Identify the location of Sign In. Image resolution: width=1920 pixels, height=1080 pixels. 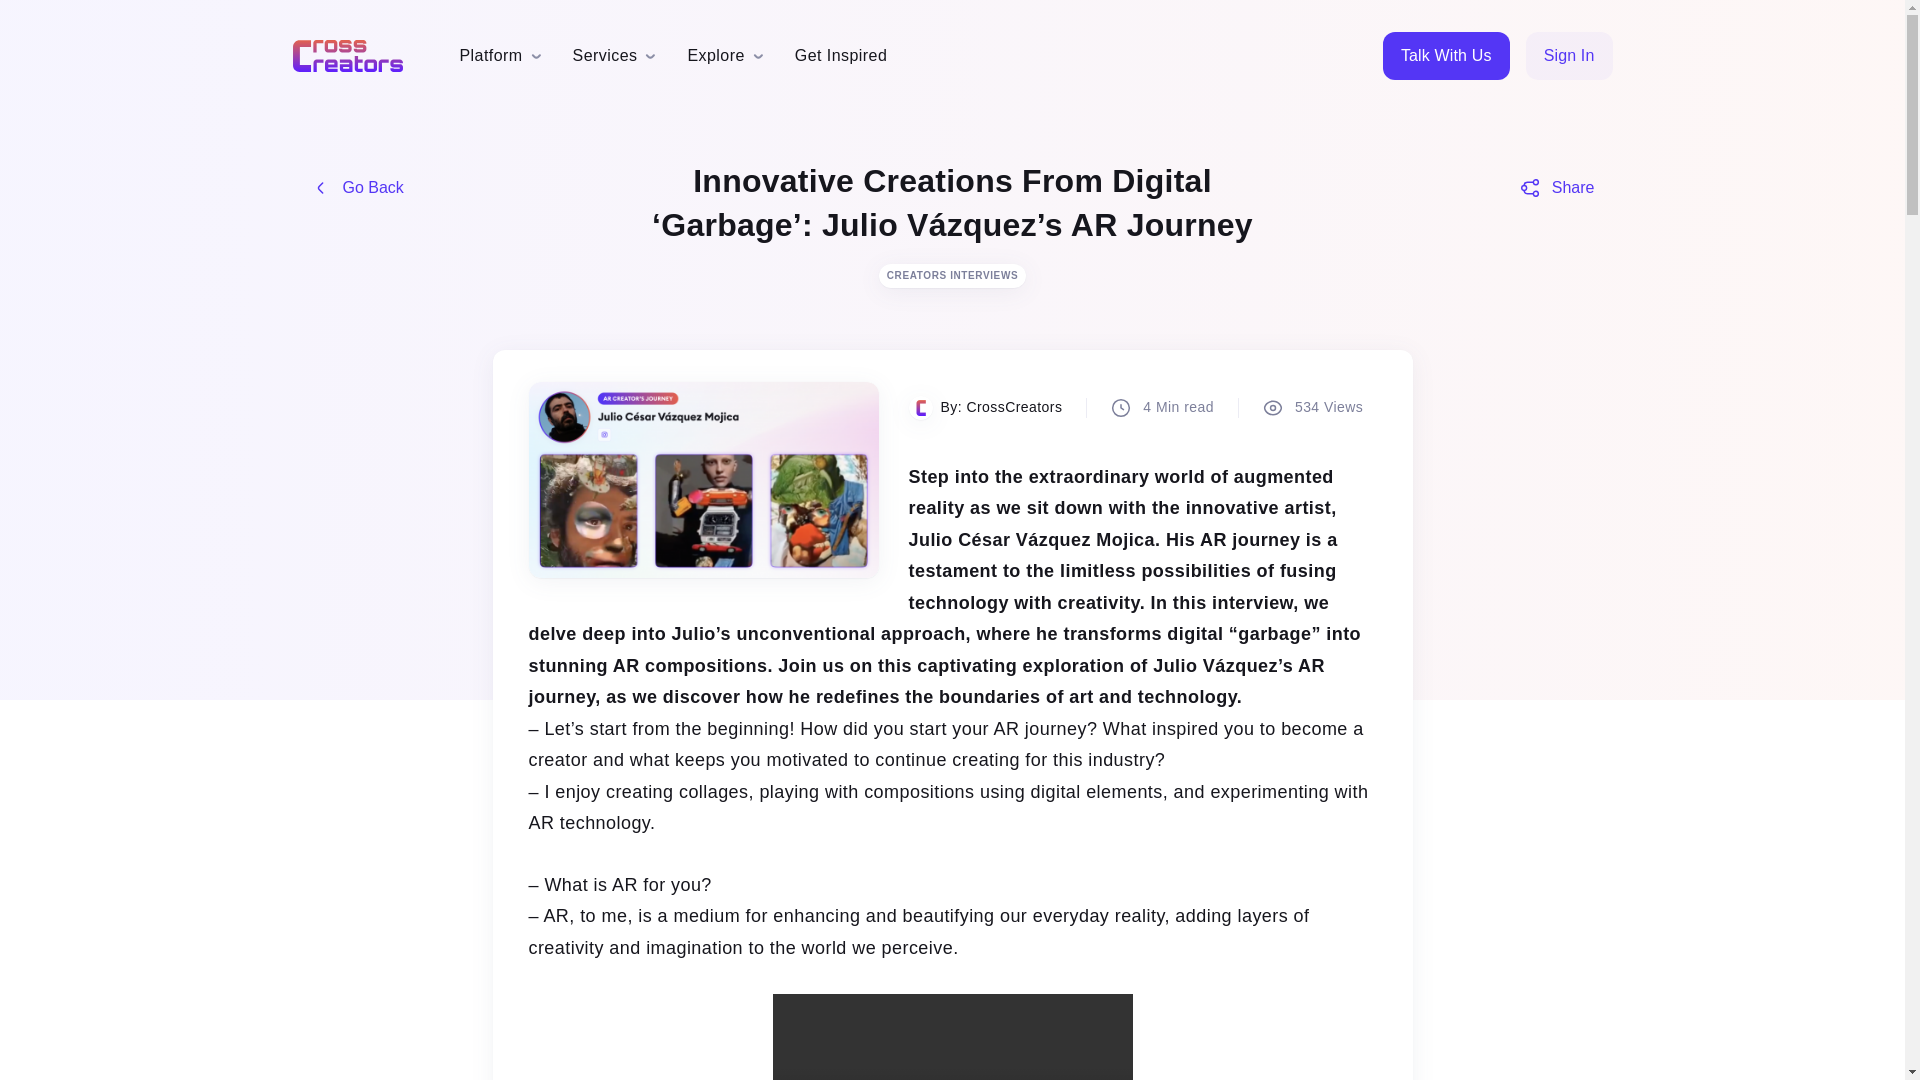
(1569, 56).